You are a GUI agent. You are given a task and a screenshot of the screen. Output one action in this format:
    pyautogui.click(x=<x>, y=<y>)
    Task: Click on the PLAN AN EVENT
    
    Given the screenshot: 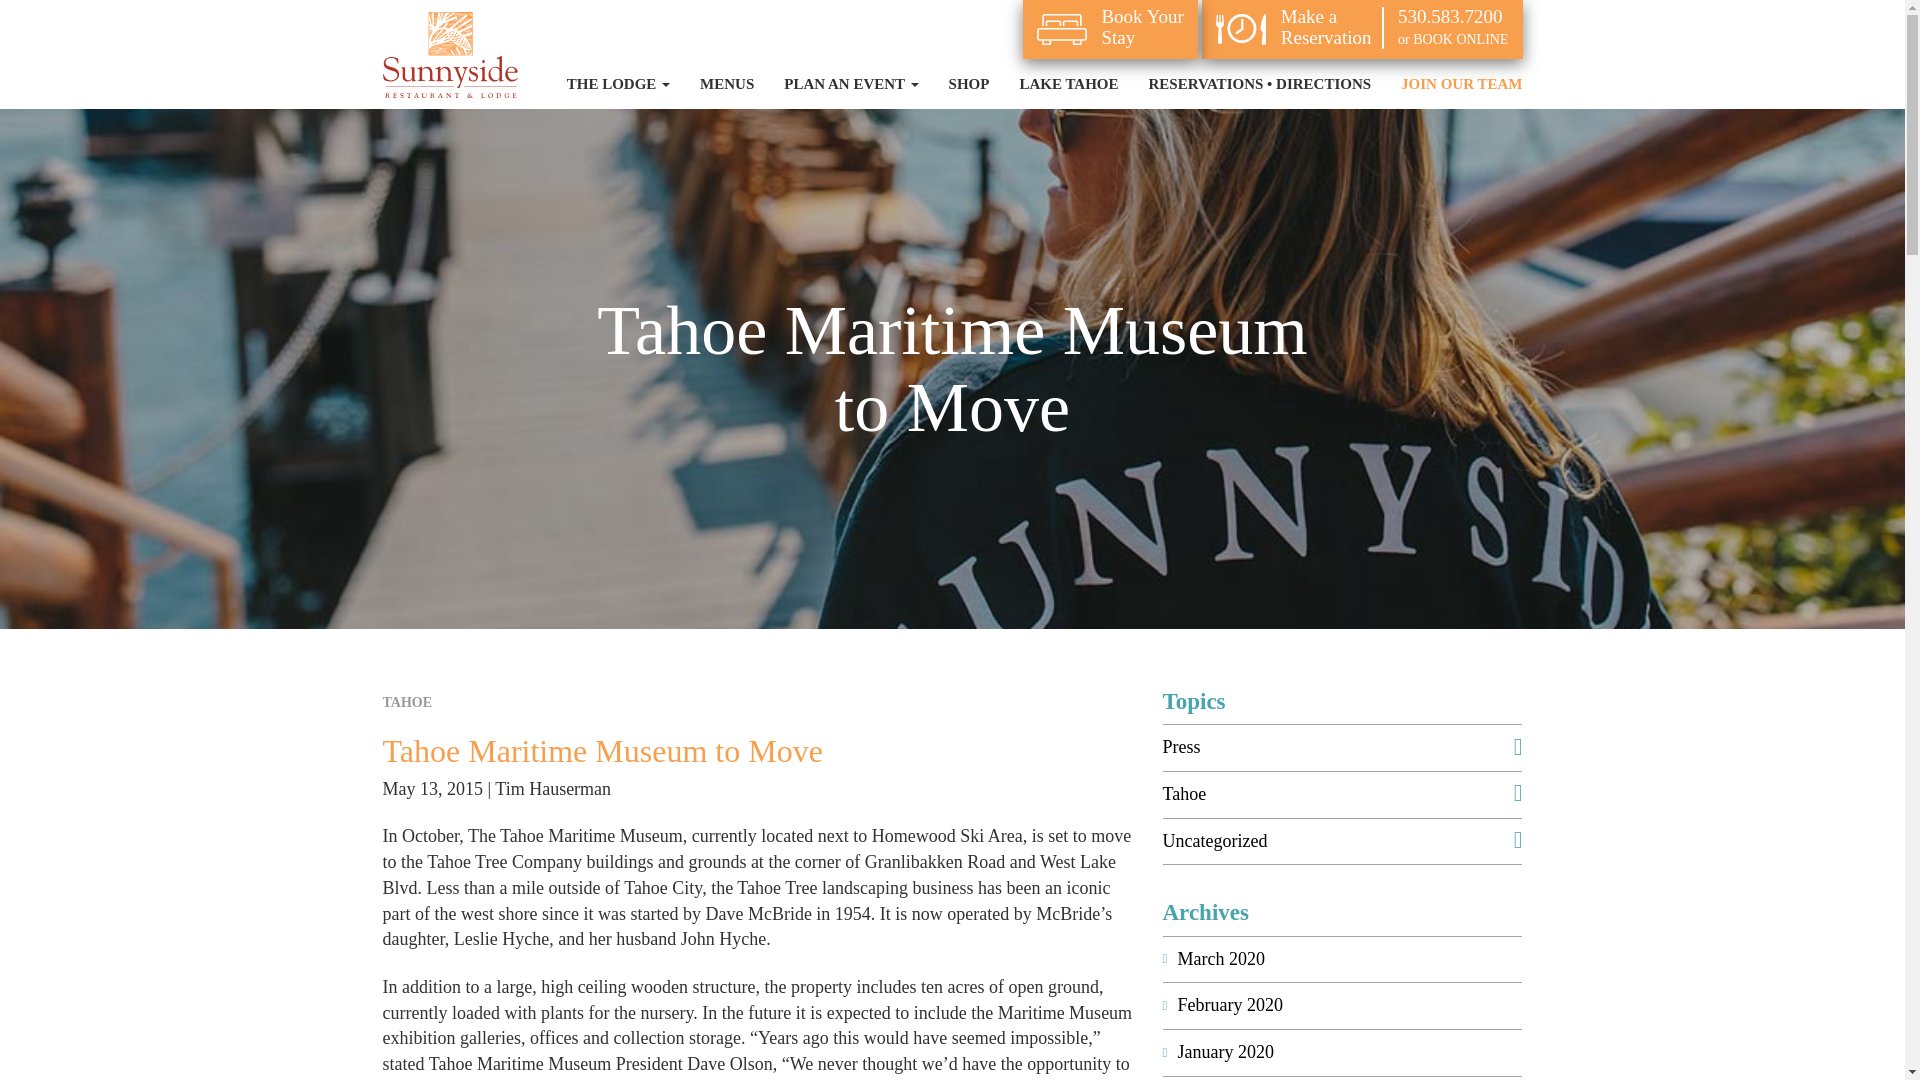 What is the action you would take?
    pyautogui.click(x=851, y=84)
    